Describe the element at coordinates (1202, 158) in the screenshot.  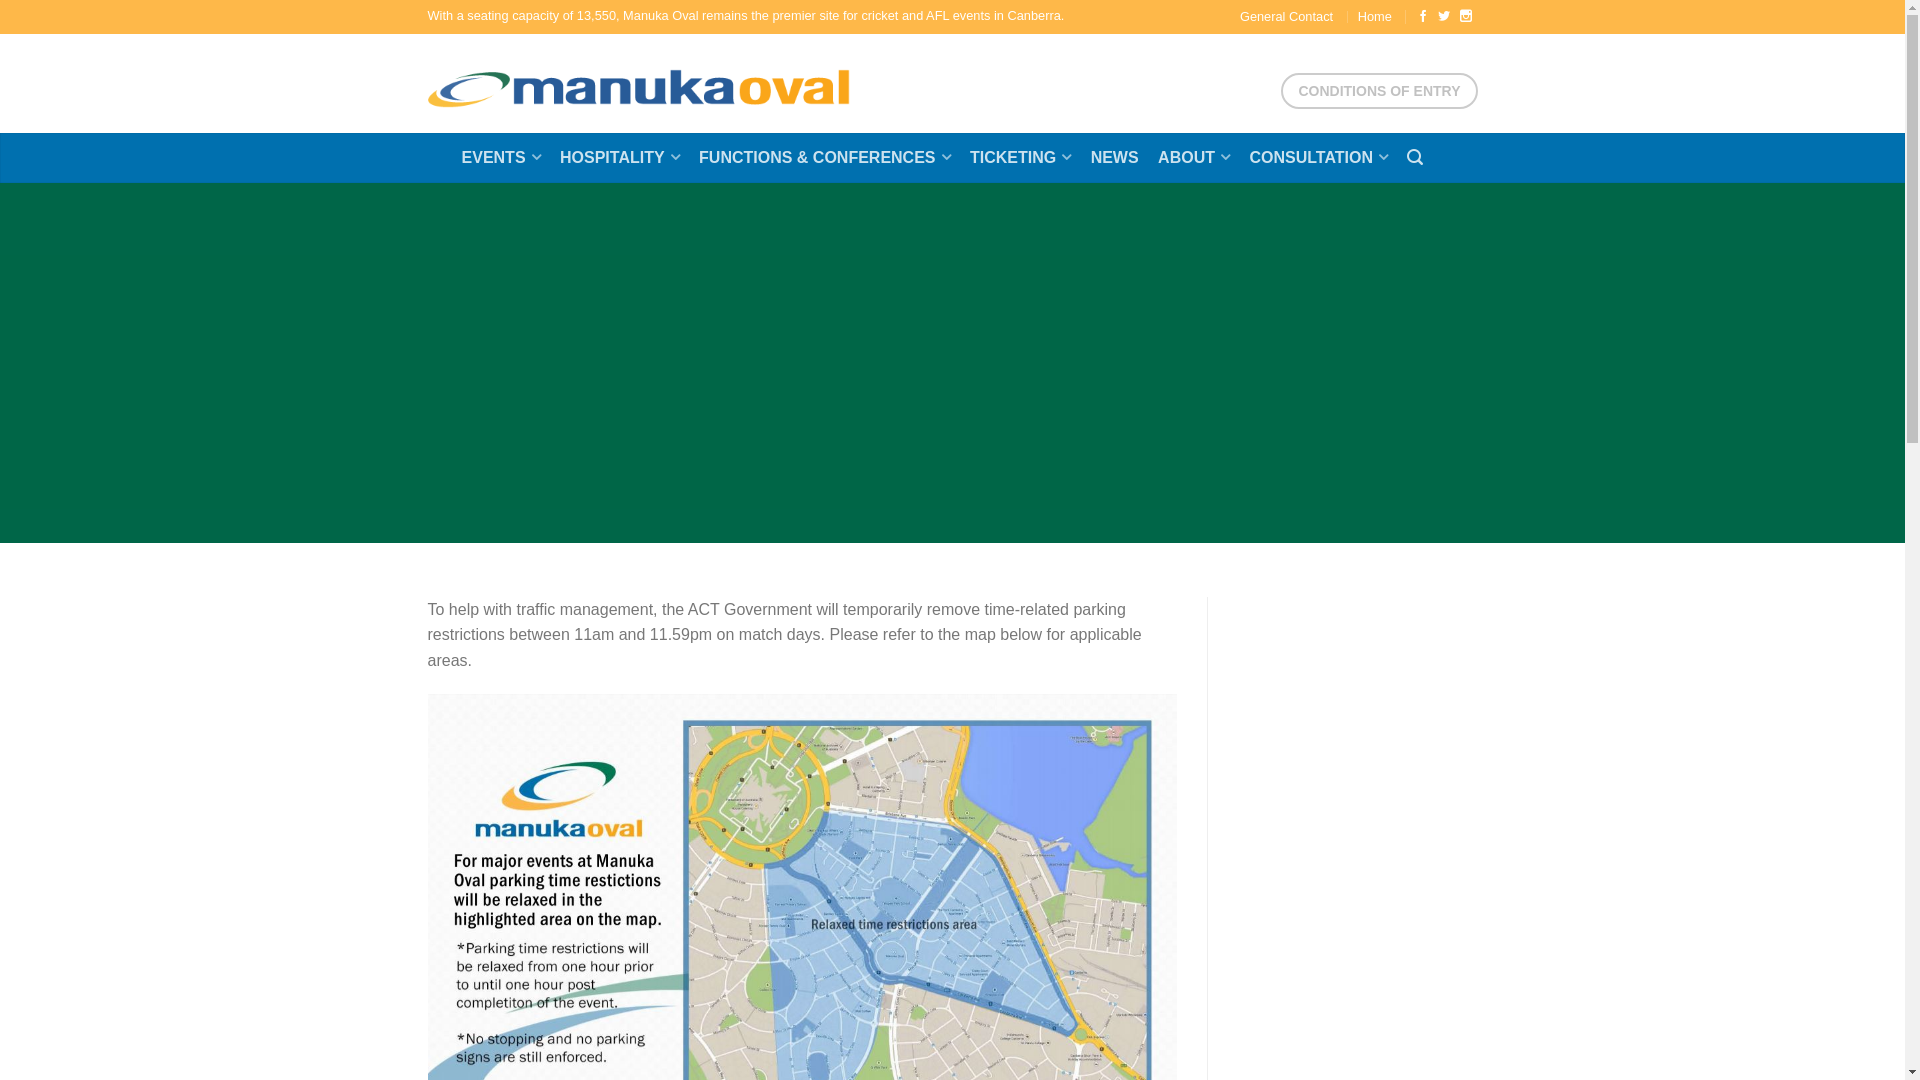
I see `ABOUT` at that location.